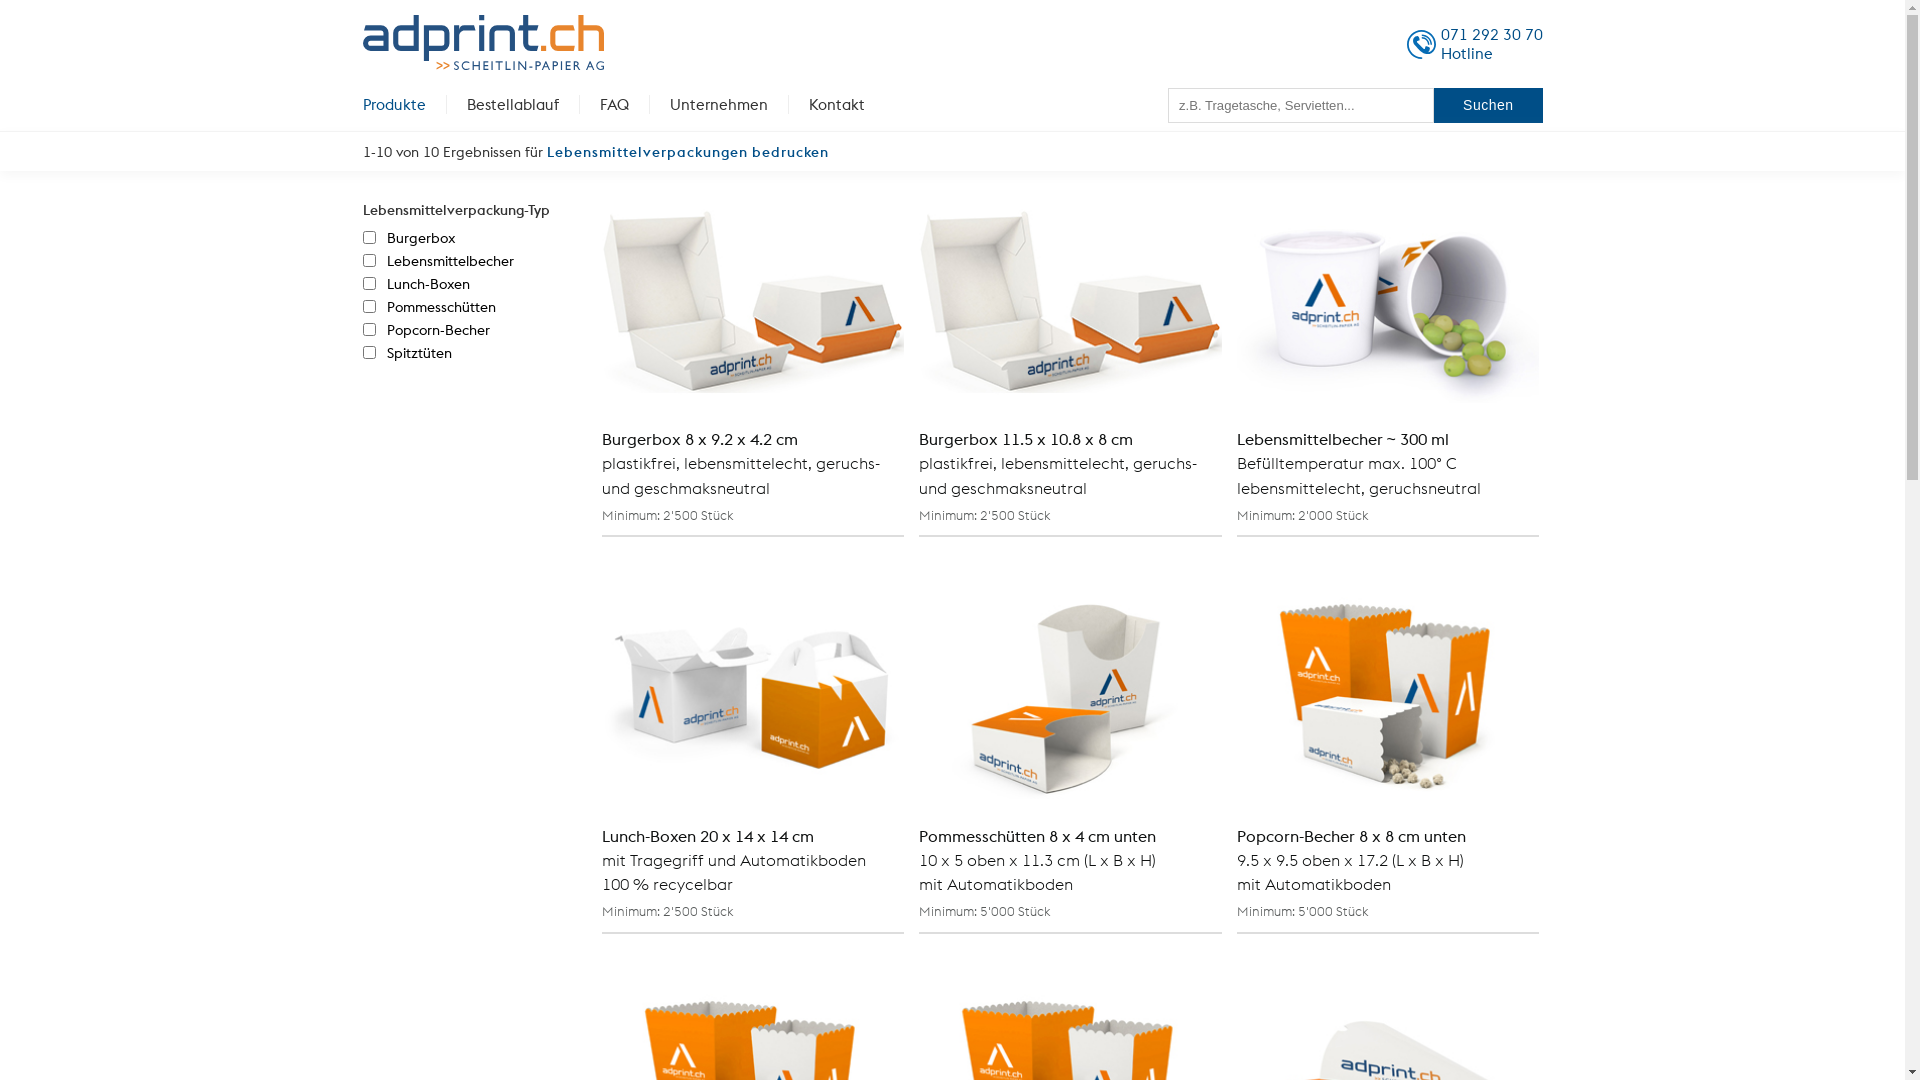 The width and height of the screenshot is (1920, 1080). What do you see at coordinates (687, 152) in the screenshot?
I see `Lebensmittelverpackungen bedrucken` at bounding box center [687, 152].